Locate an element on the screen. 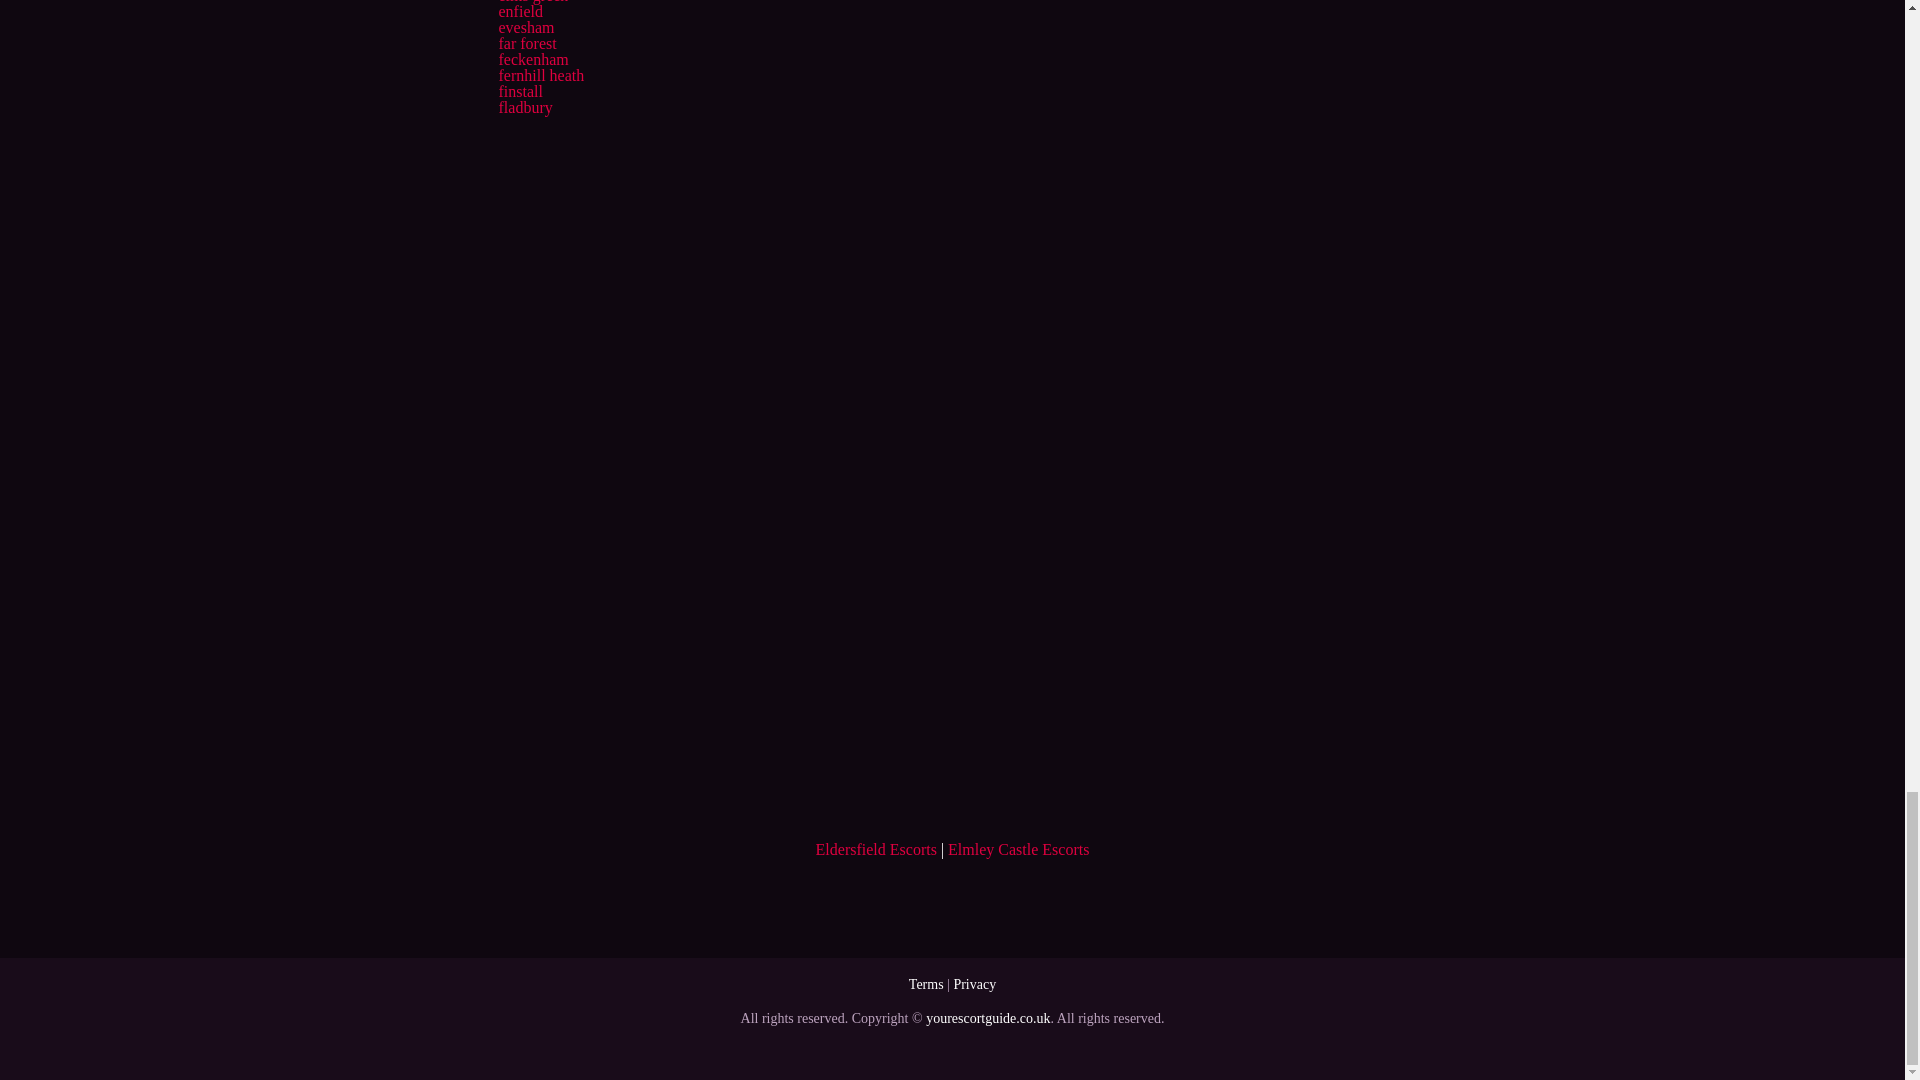 This screenshot has width=1920, height=1080. elms green is located at coordinates (532, 2).